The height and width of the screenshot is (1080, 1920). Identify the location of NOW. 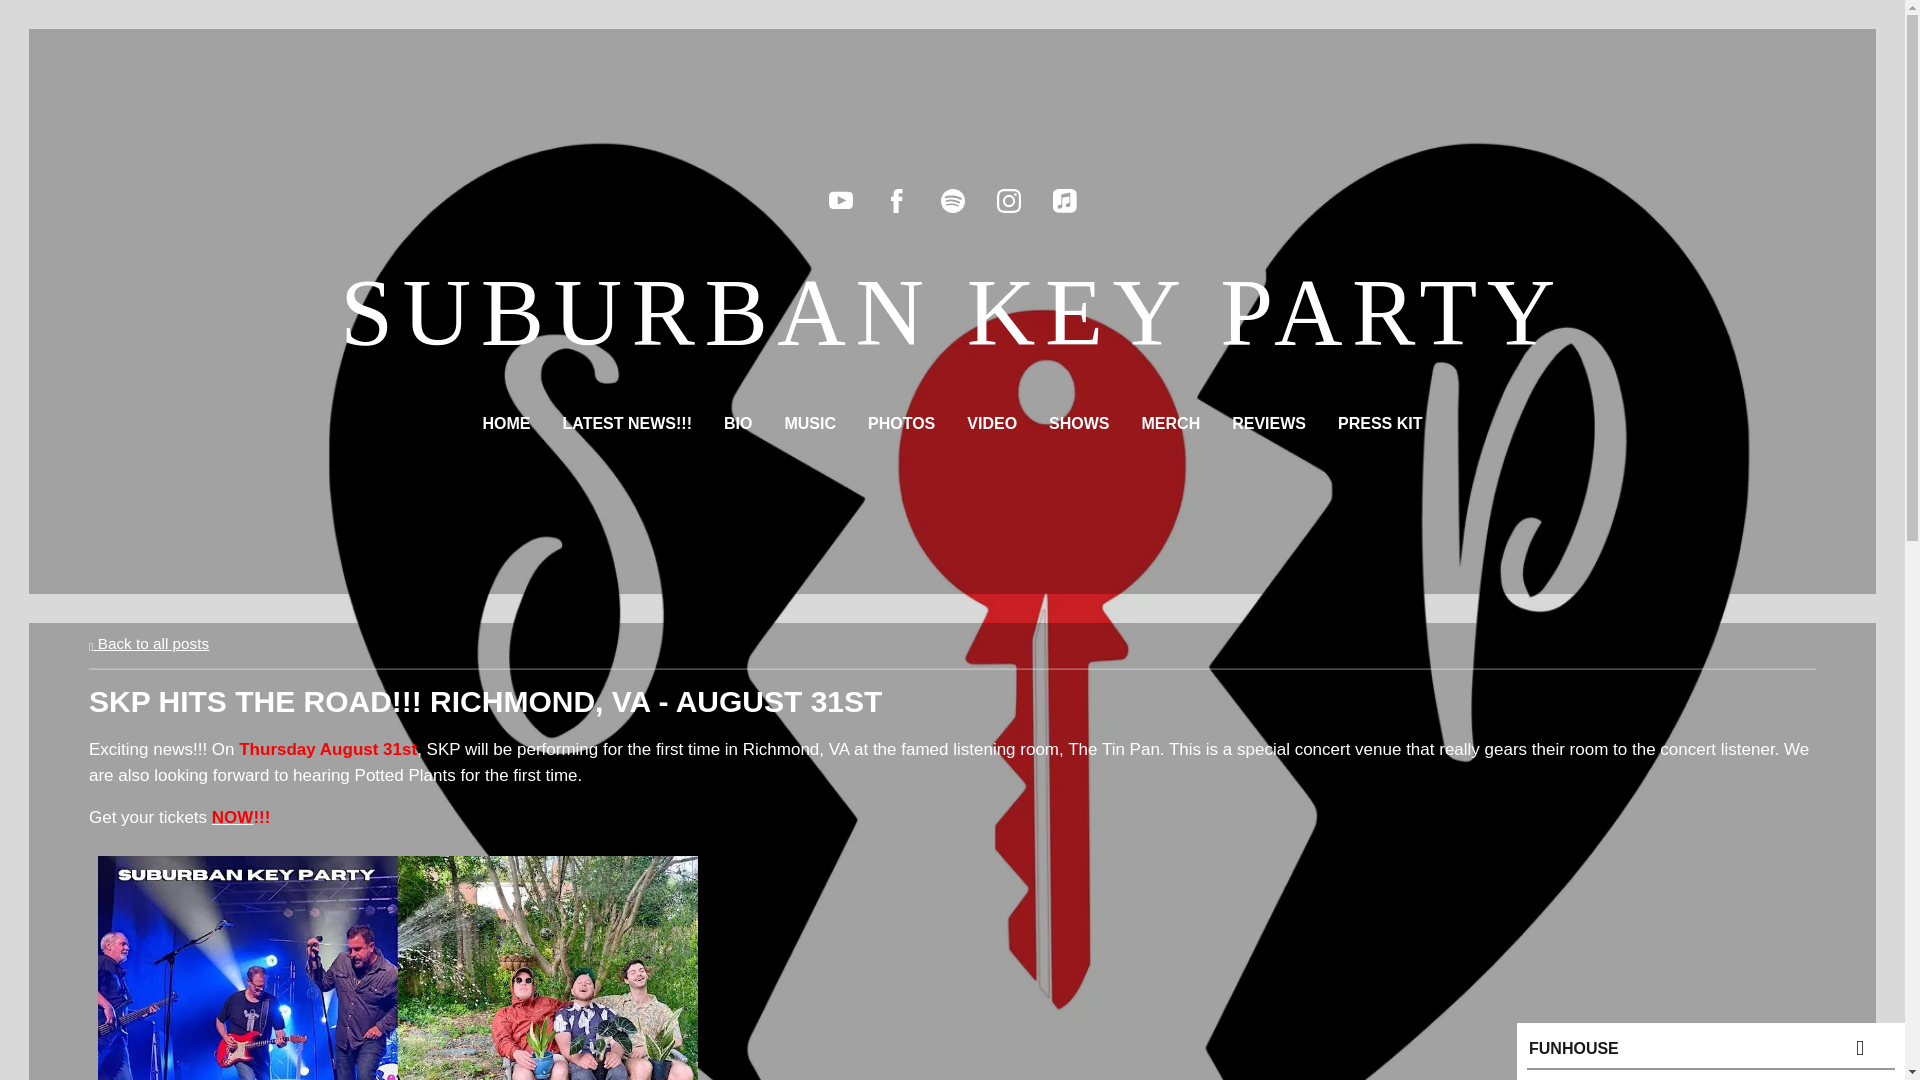
(232, 817).